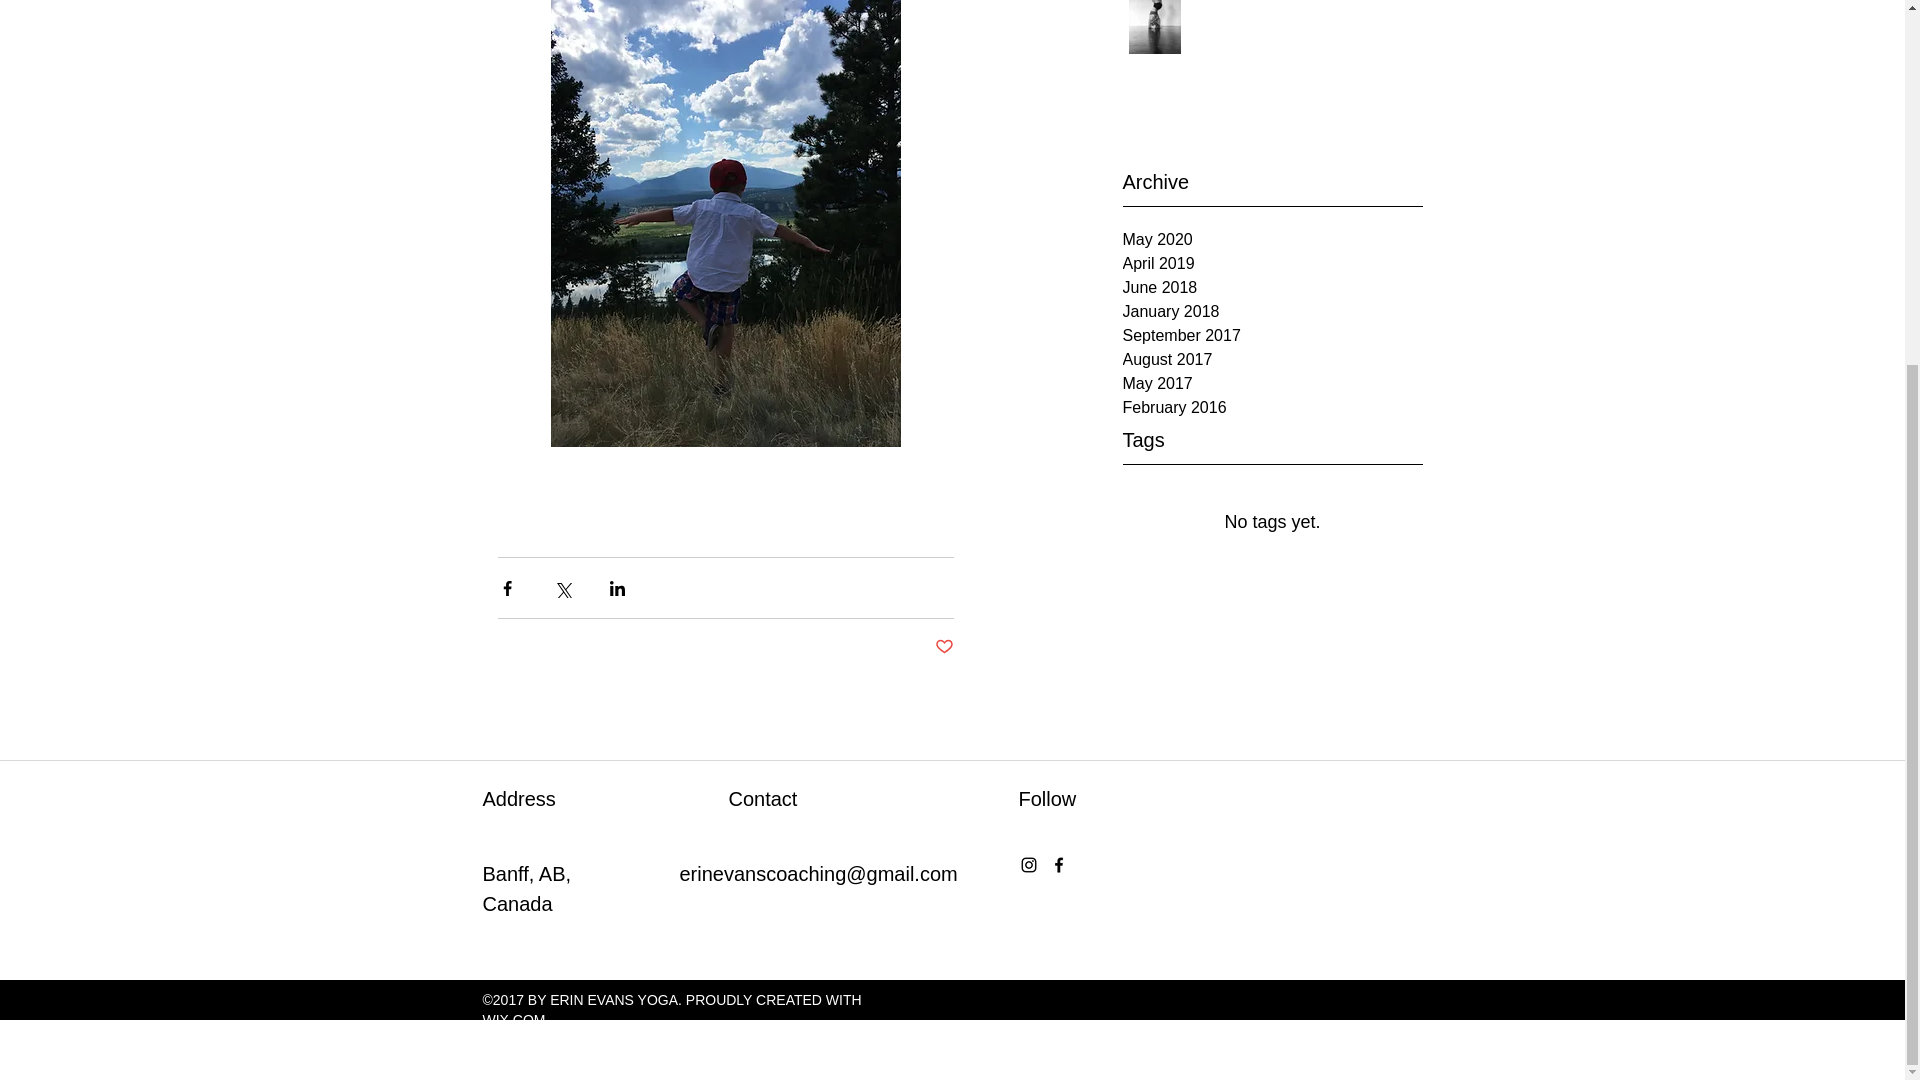  What do you see at coordinates (1298, 7) in the screenshot?
I see `The 8th Obstacle` at bounding box center [1298, 7].